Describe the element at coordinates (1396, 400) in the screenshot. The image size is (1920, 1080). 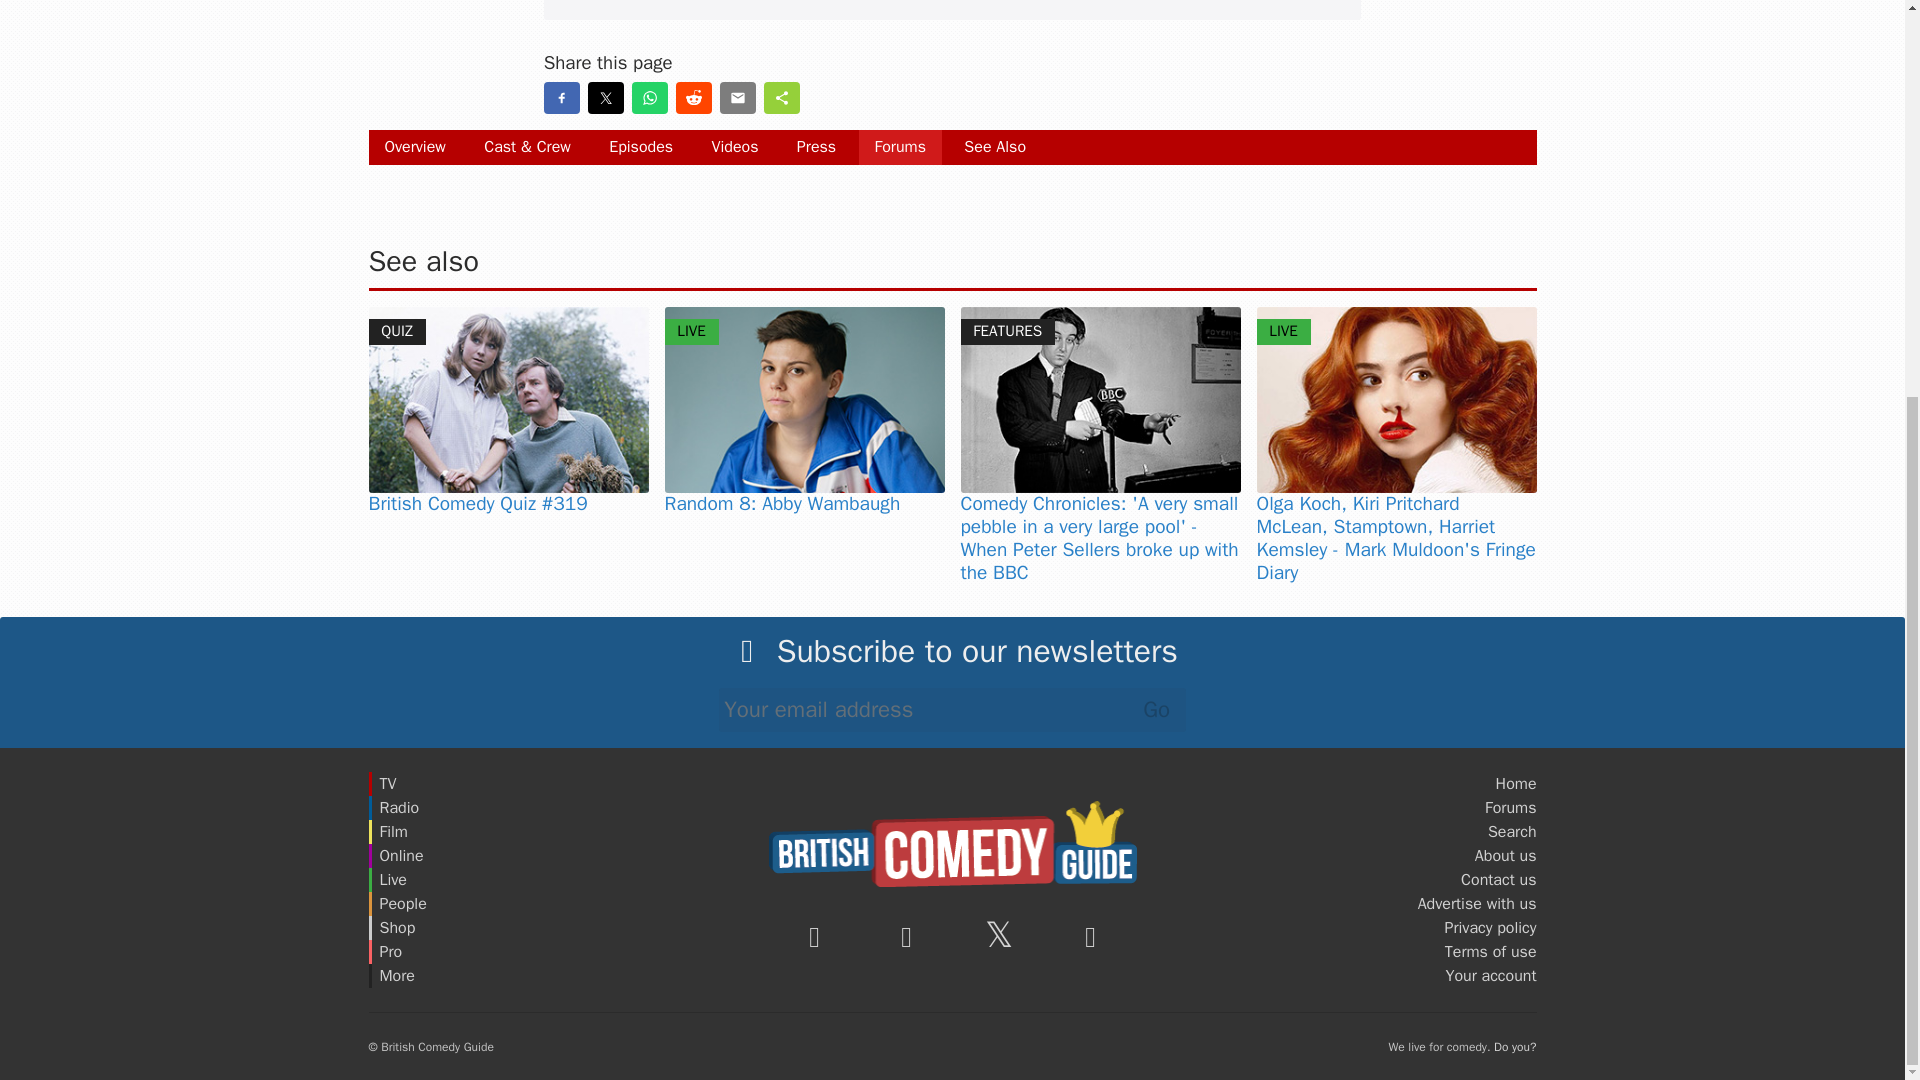
I see `Hannah Platt` at that location.